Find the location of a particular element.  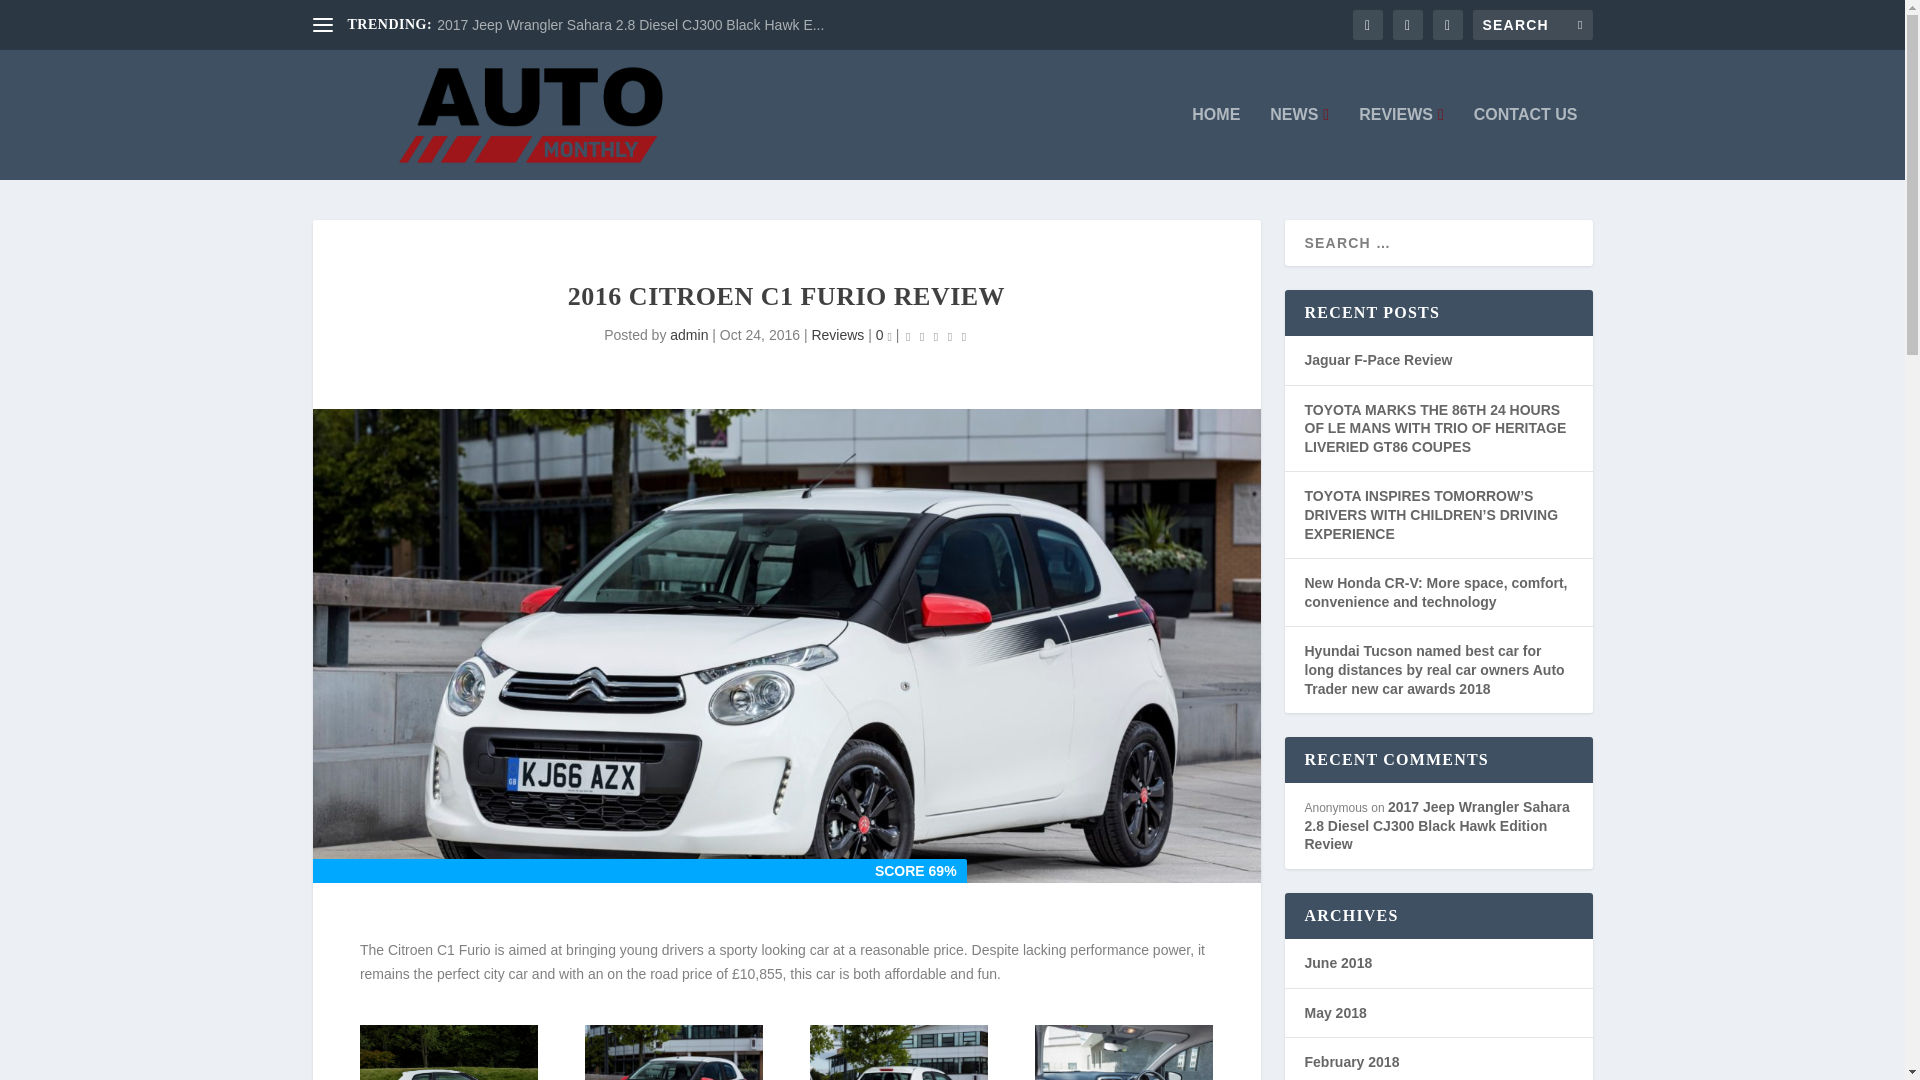

2017 Jeep Wrangler Sahara 2.8 Diesel CJ300 Black Hawk E... is located at coordinates (630, 25).